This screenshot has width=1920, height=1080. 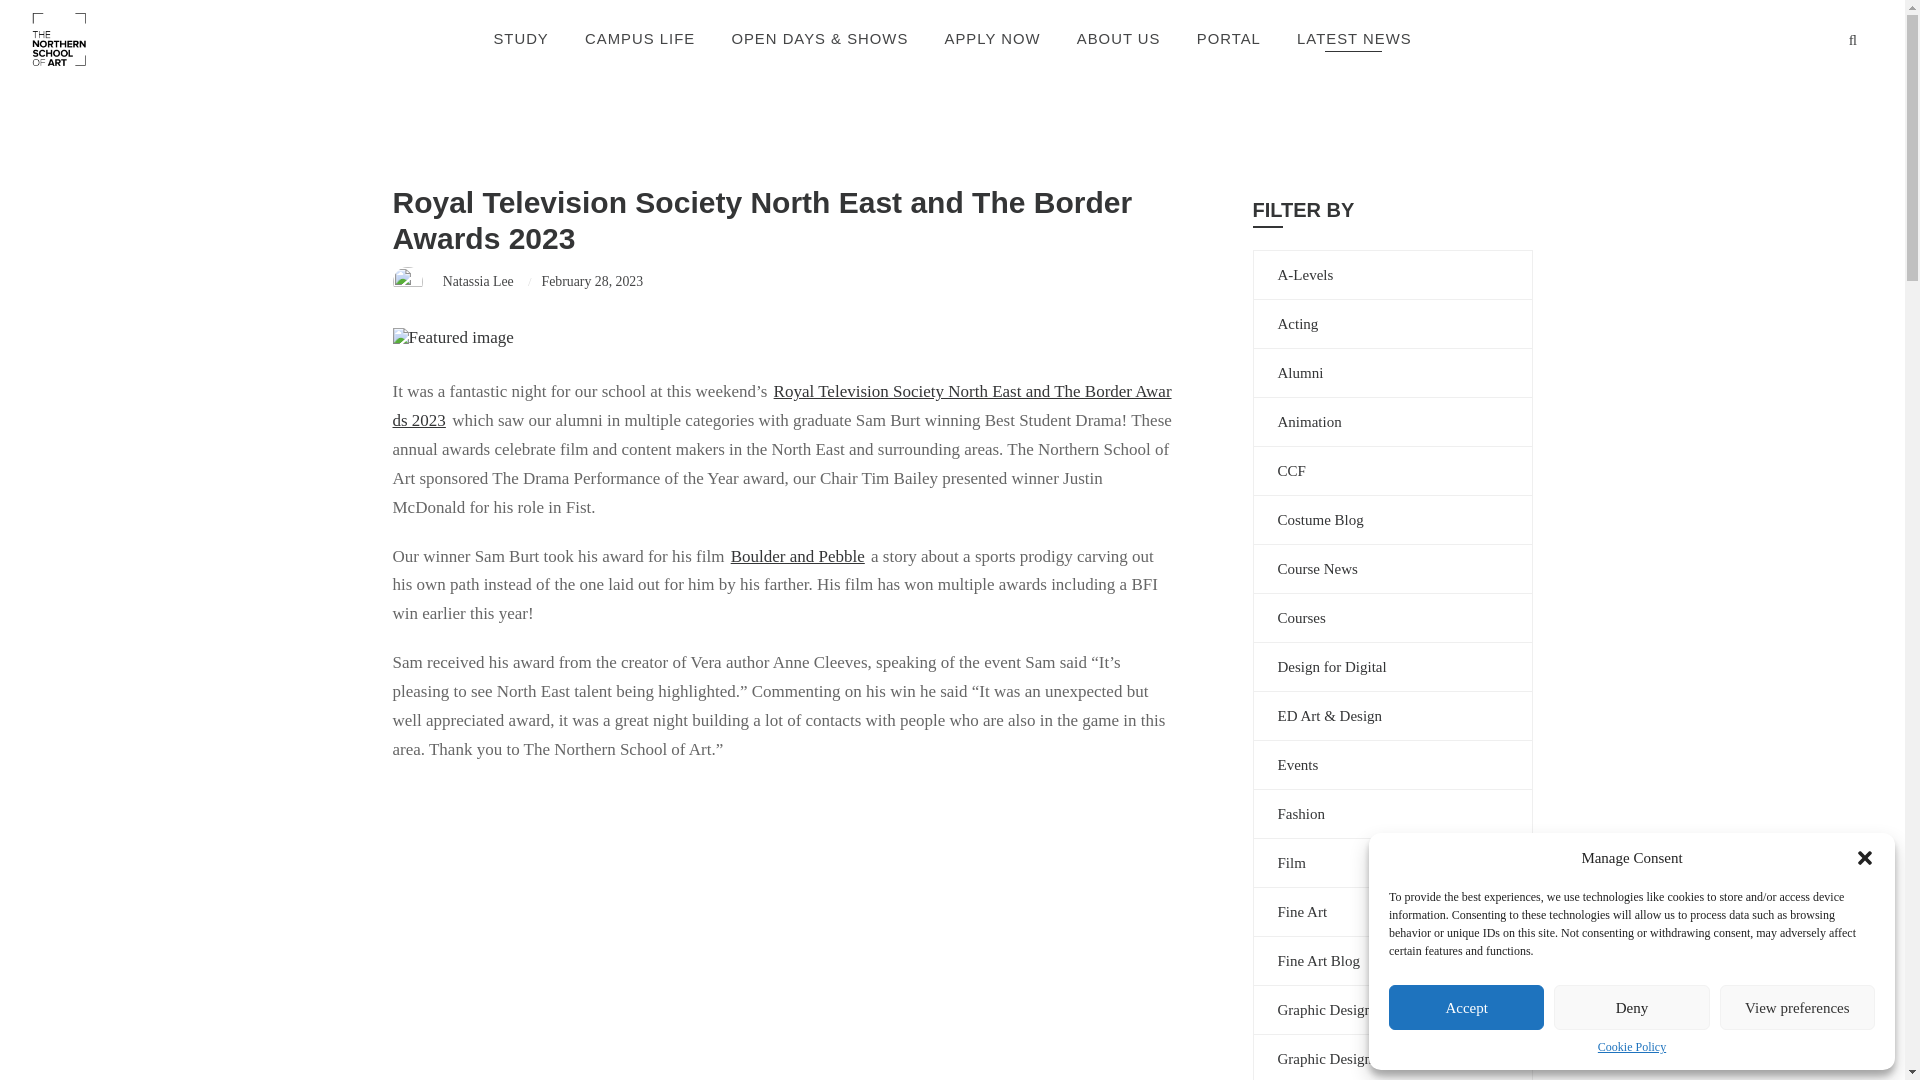 I want to click on Deny, so click(x=1630, y=1007).